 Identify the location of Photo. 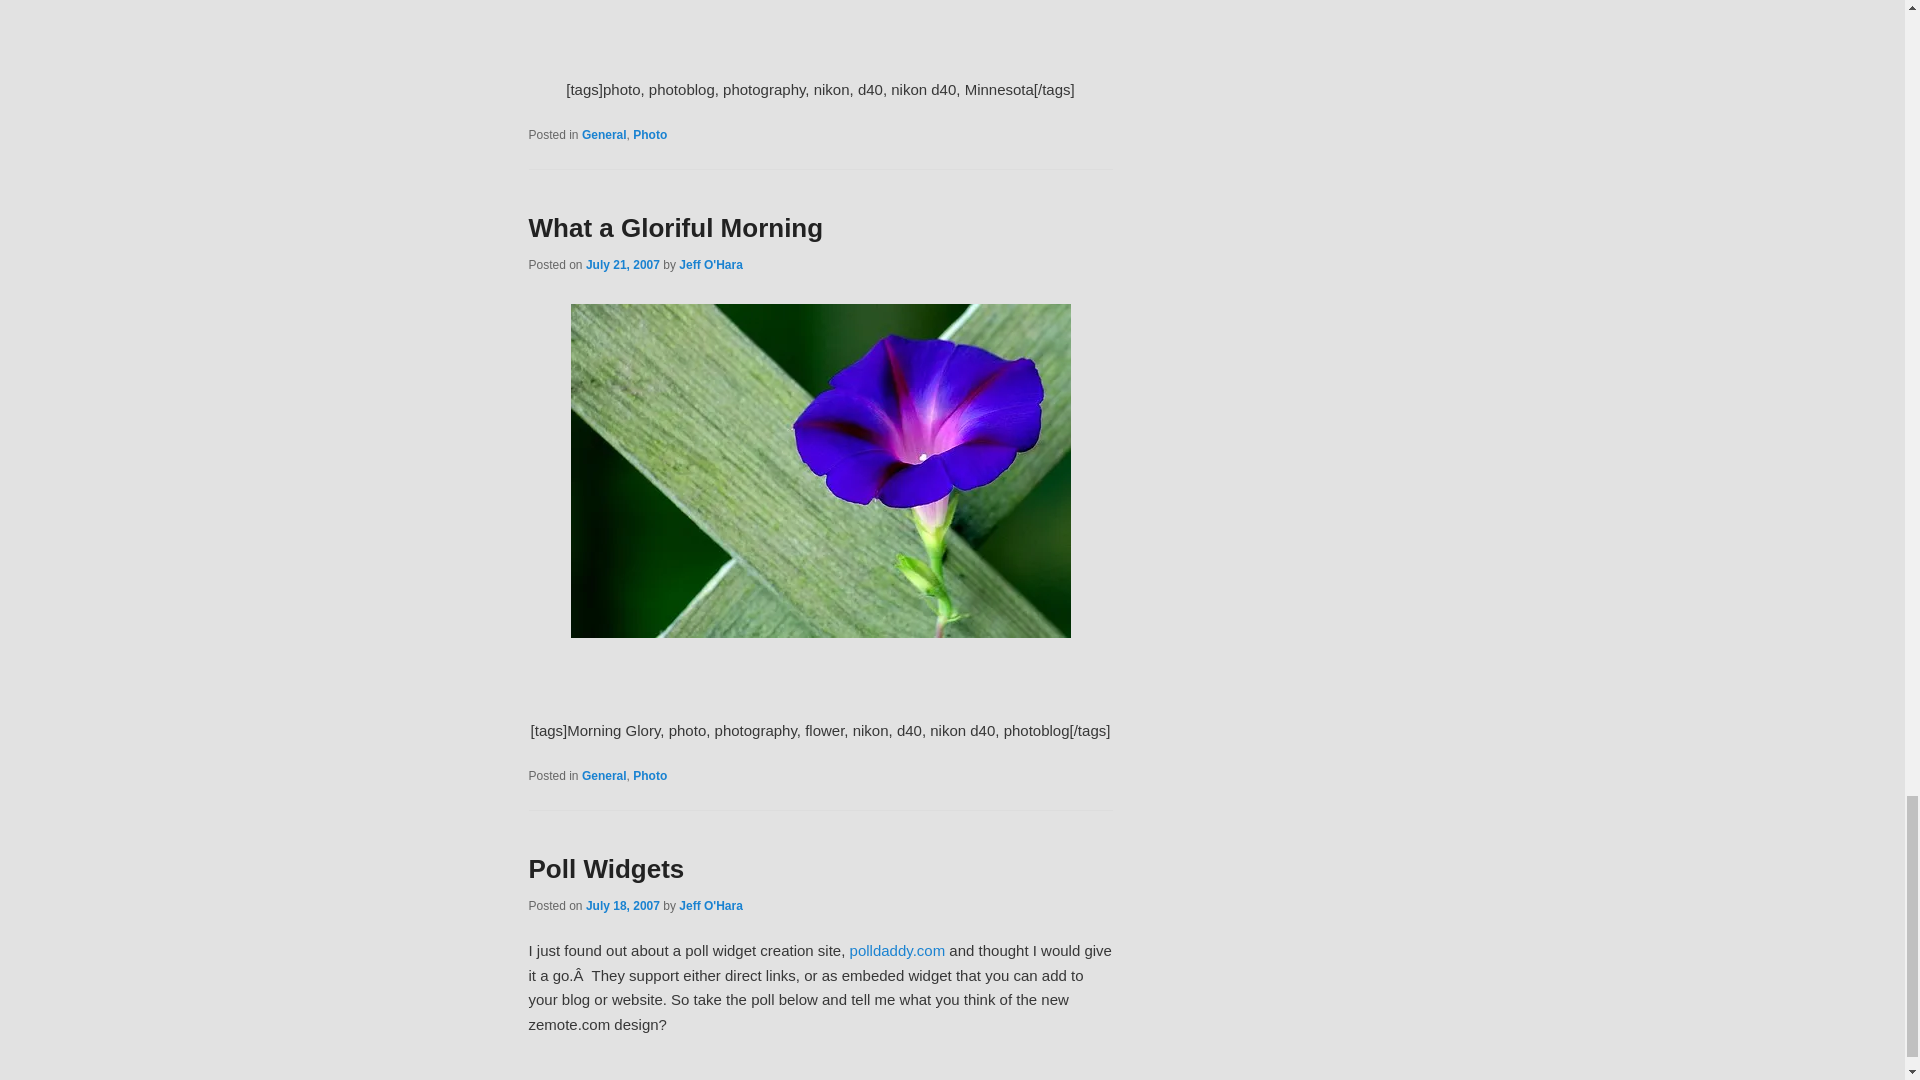
(650, 134).